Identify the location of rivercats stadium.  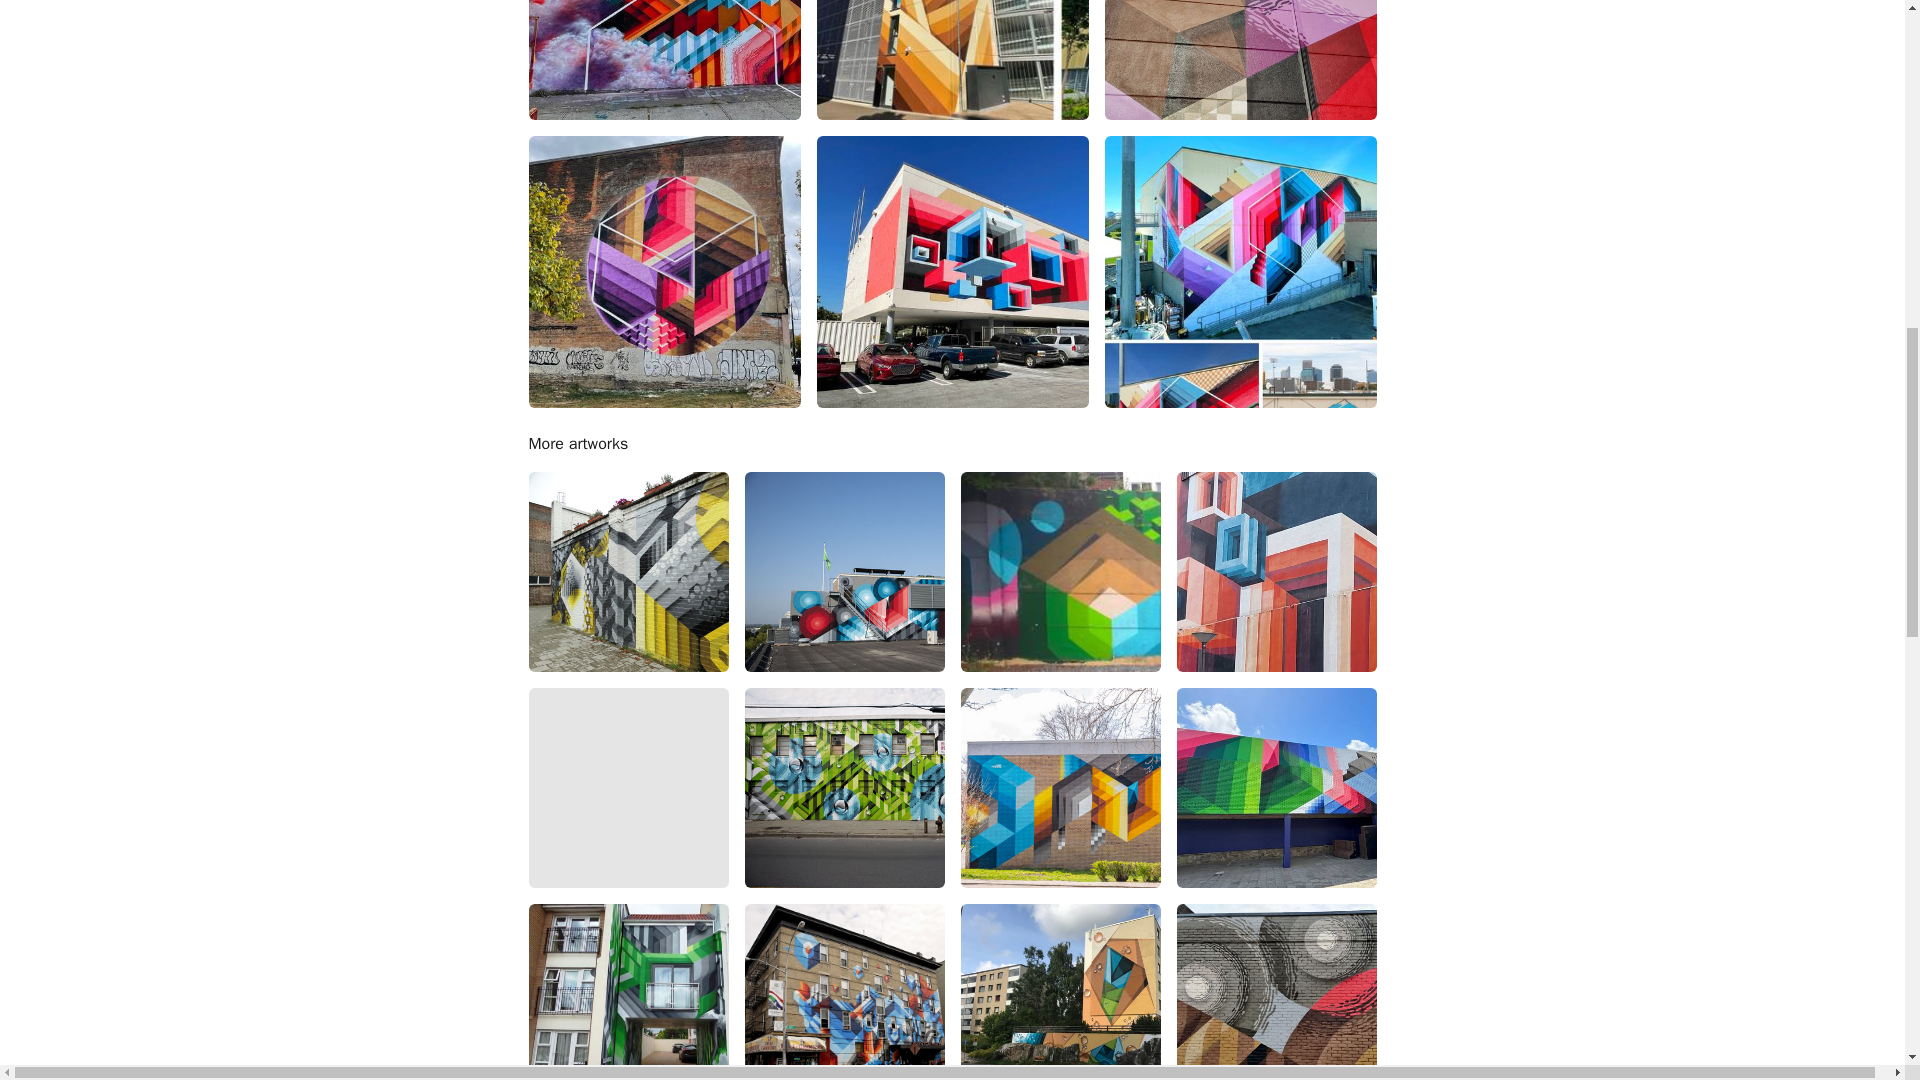
(1240, 272).